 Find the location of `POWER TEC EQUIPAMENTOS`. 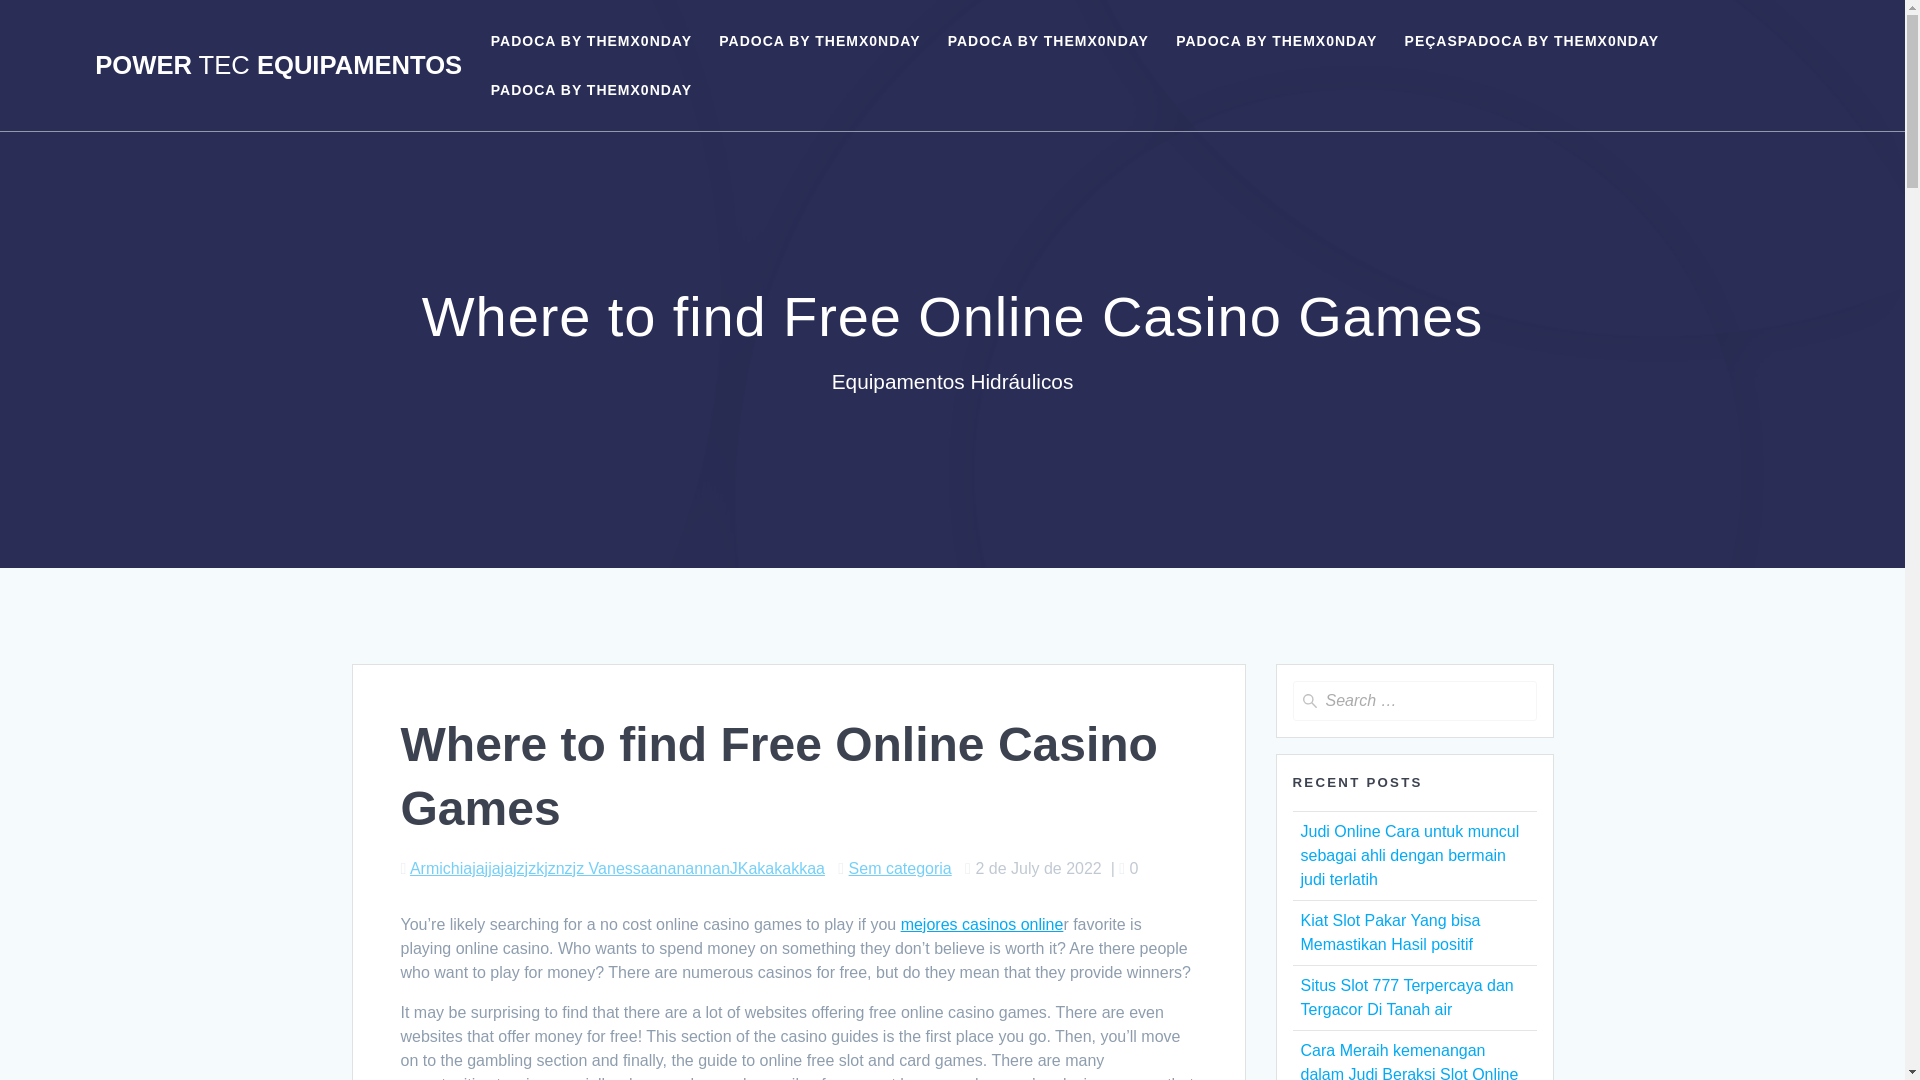

POWER TEC EQUIPAMENTOS is located at coordinates (278, 65).